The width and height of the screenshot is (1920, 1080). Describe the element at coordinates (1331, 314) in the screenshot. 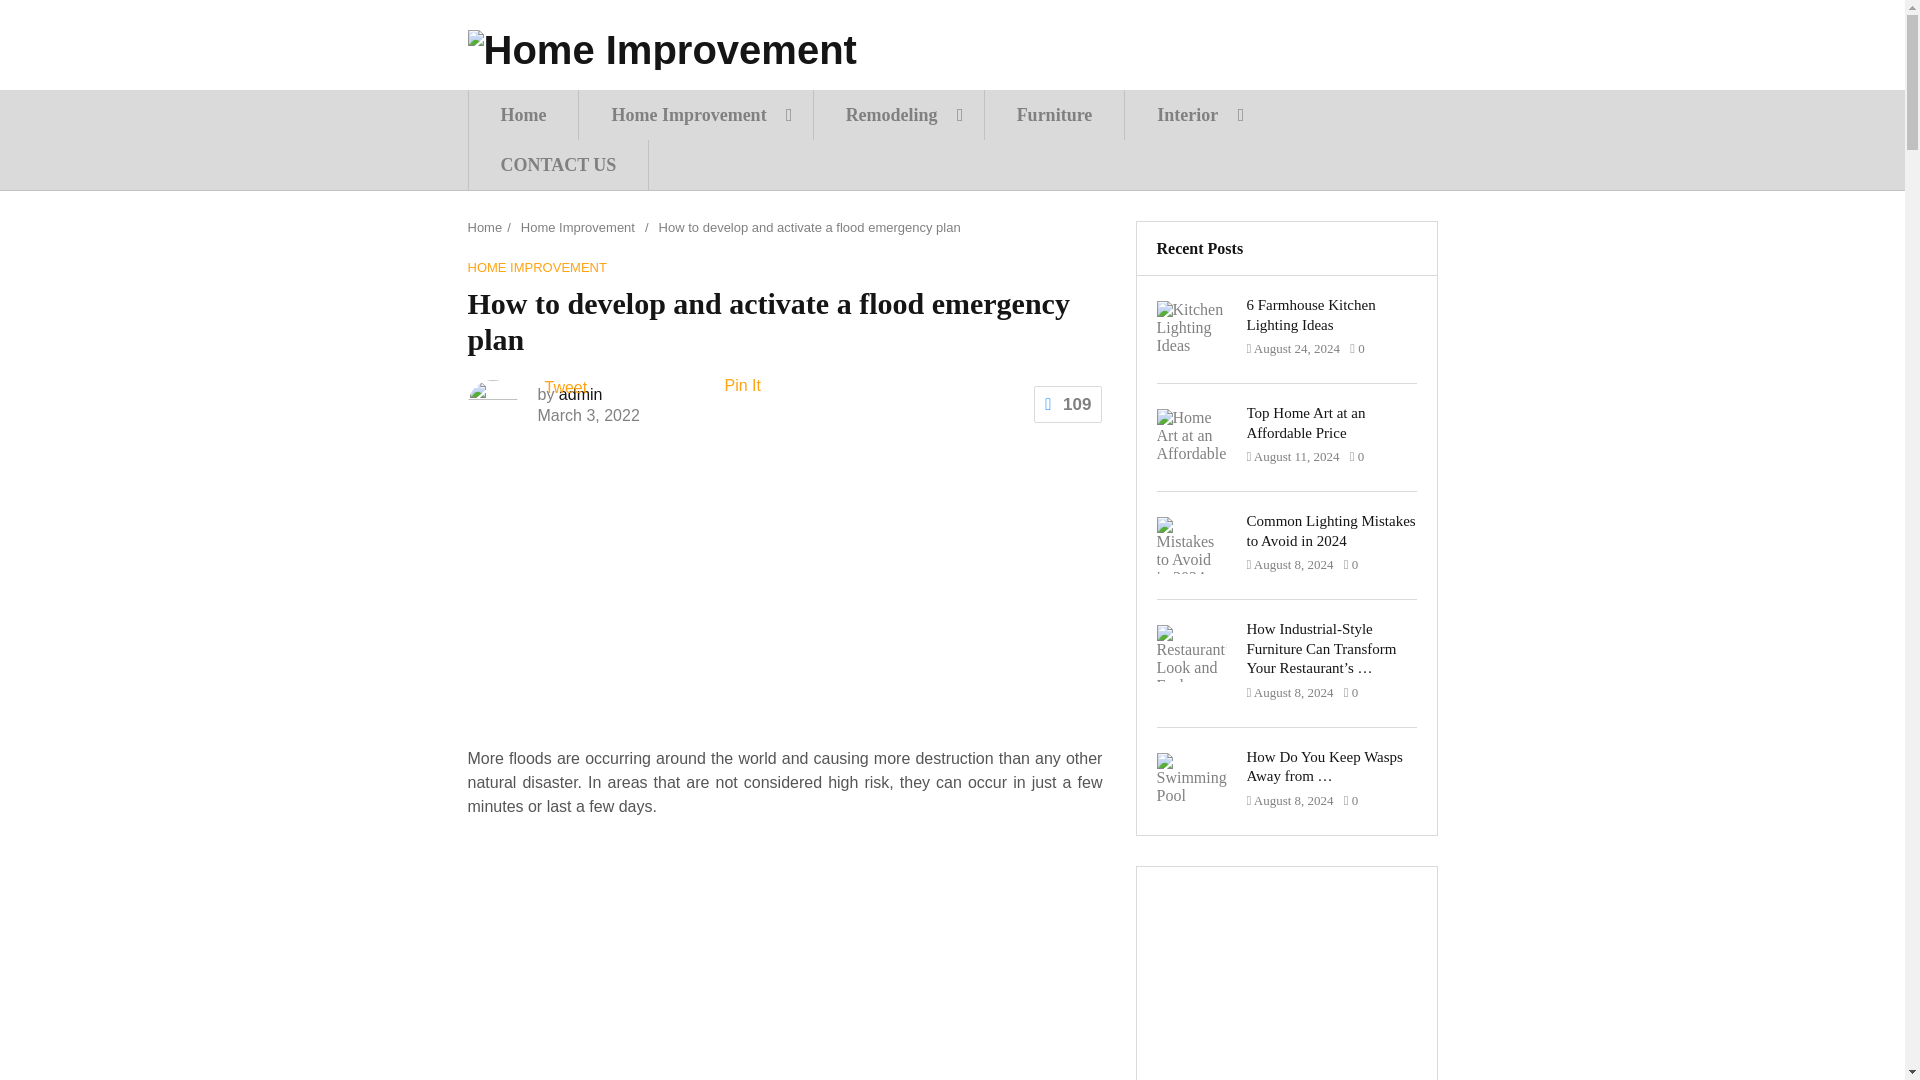

I see `6 Farmhouse Kitchen Lighting Ideas` at that location.